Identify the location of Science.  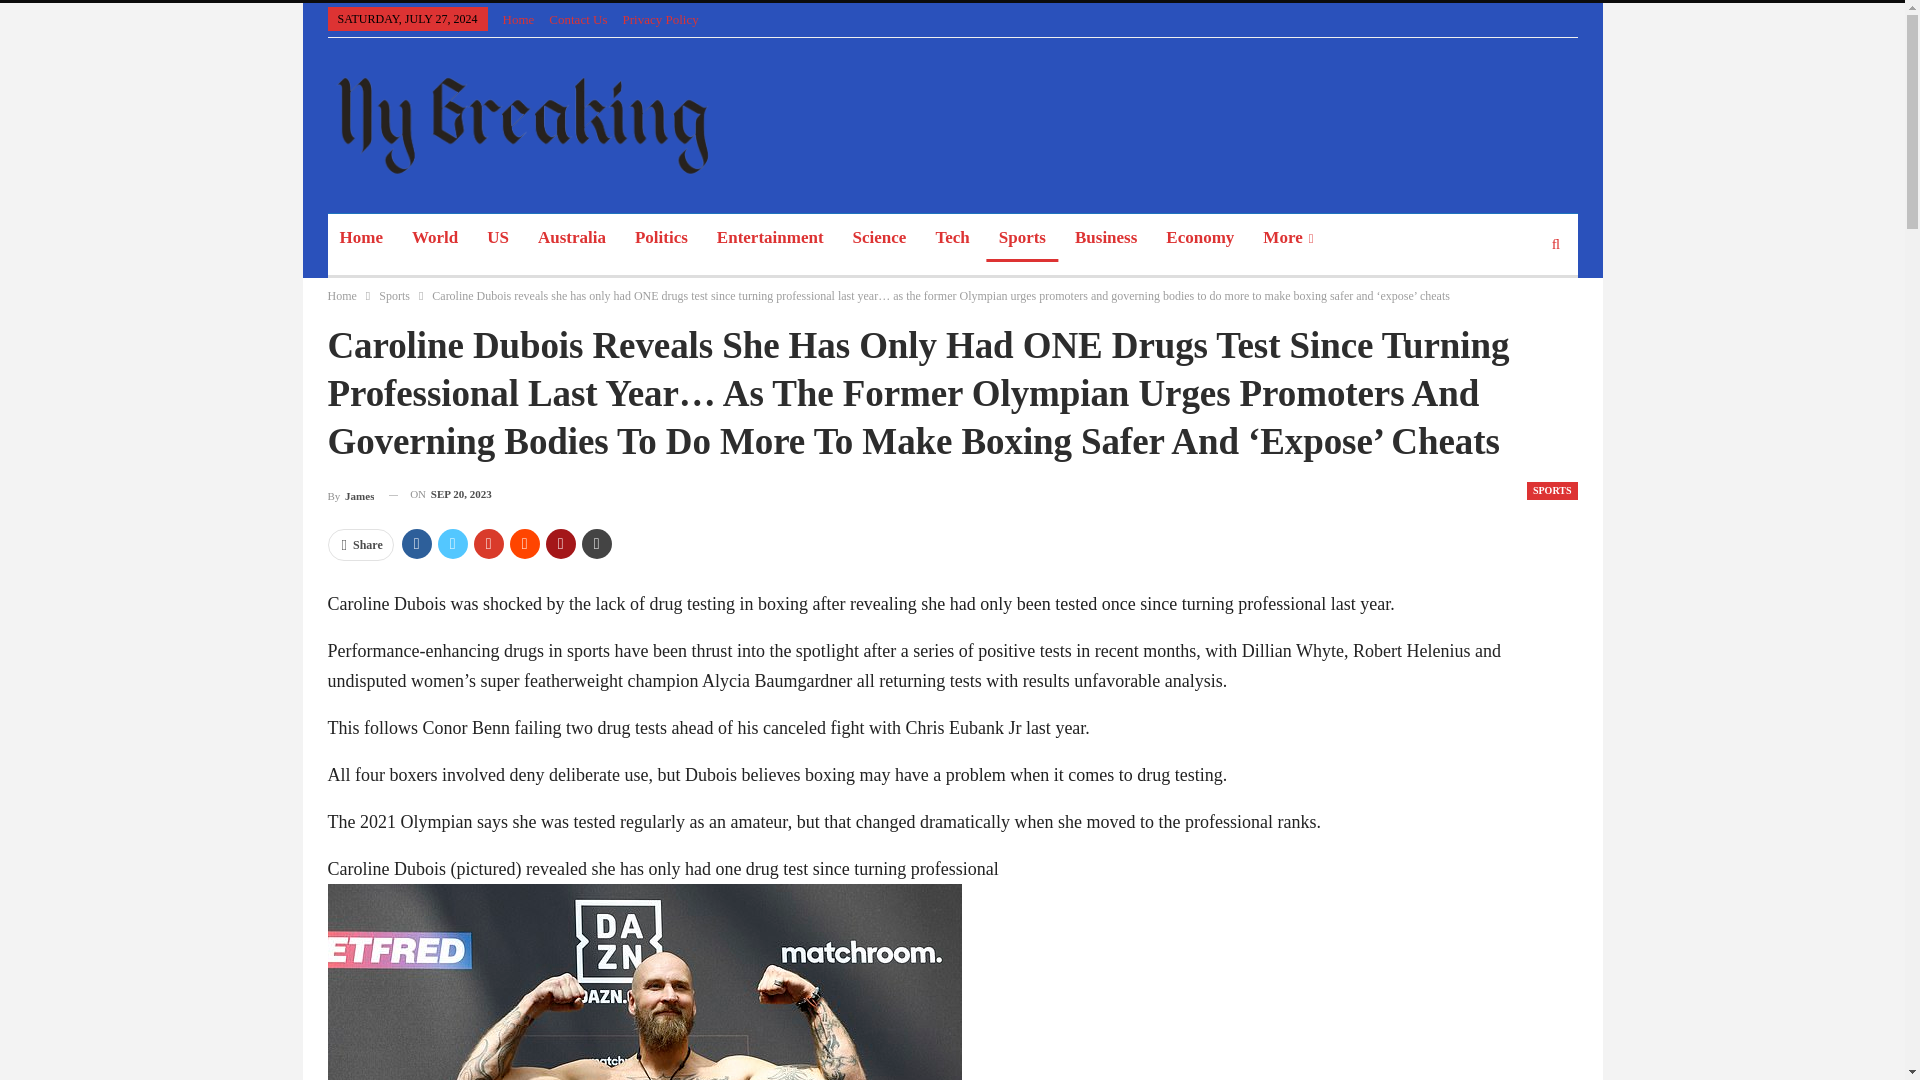
(880, 238).